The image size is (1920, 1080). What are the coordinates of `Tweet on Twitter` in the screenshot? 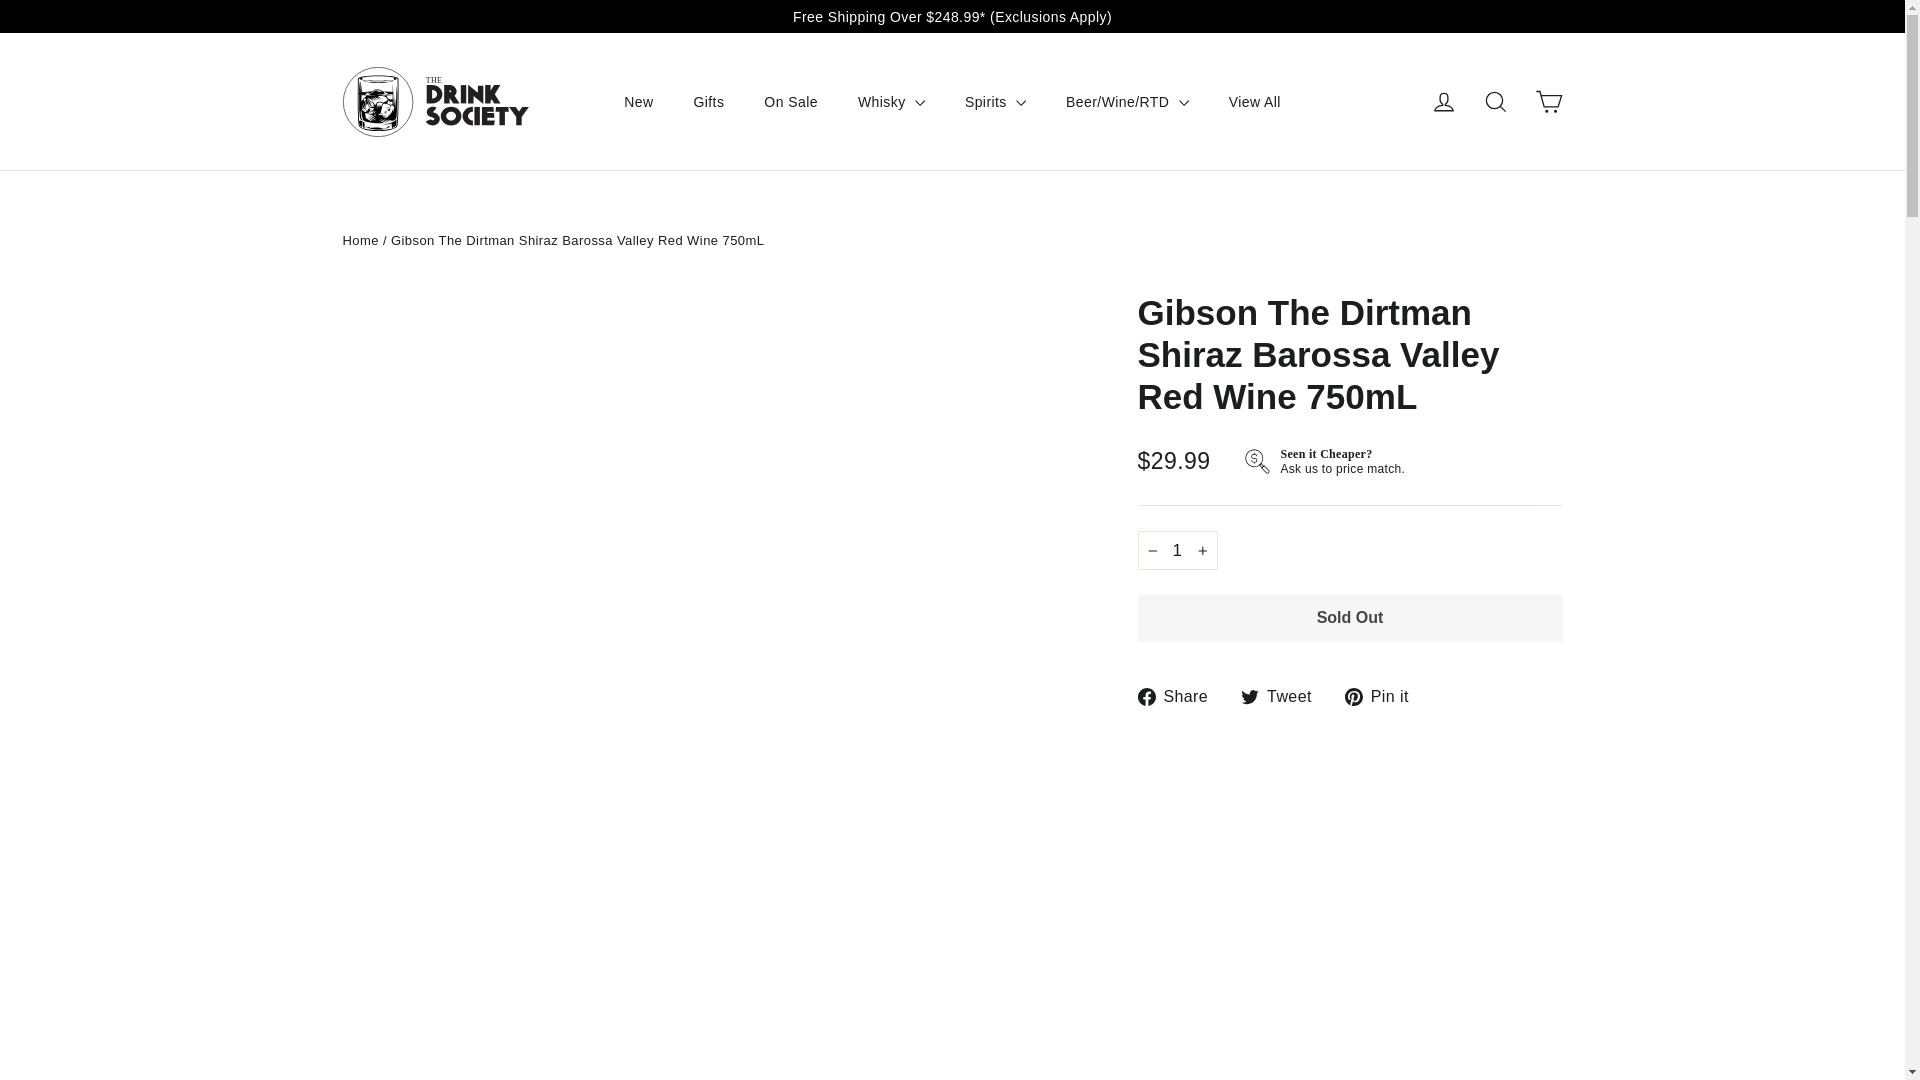 It's located at (1283, 696).